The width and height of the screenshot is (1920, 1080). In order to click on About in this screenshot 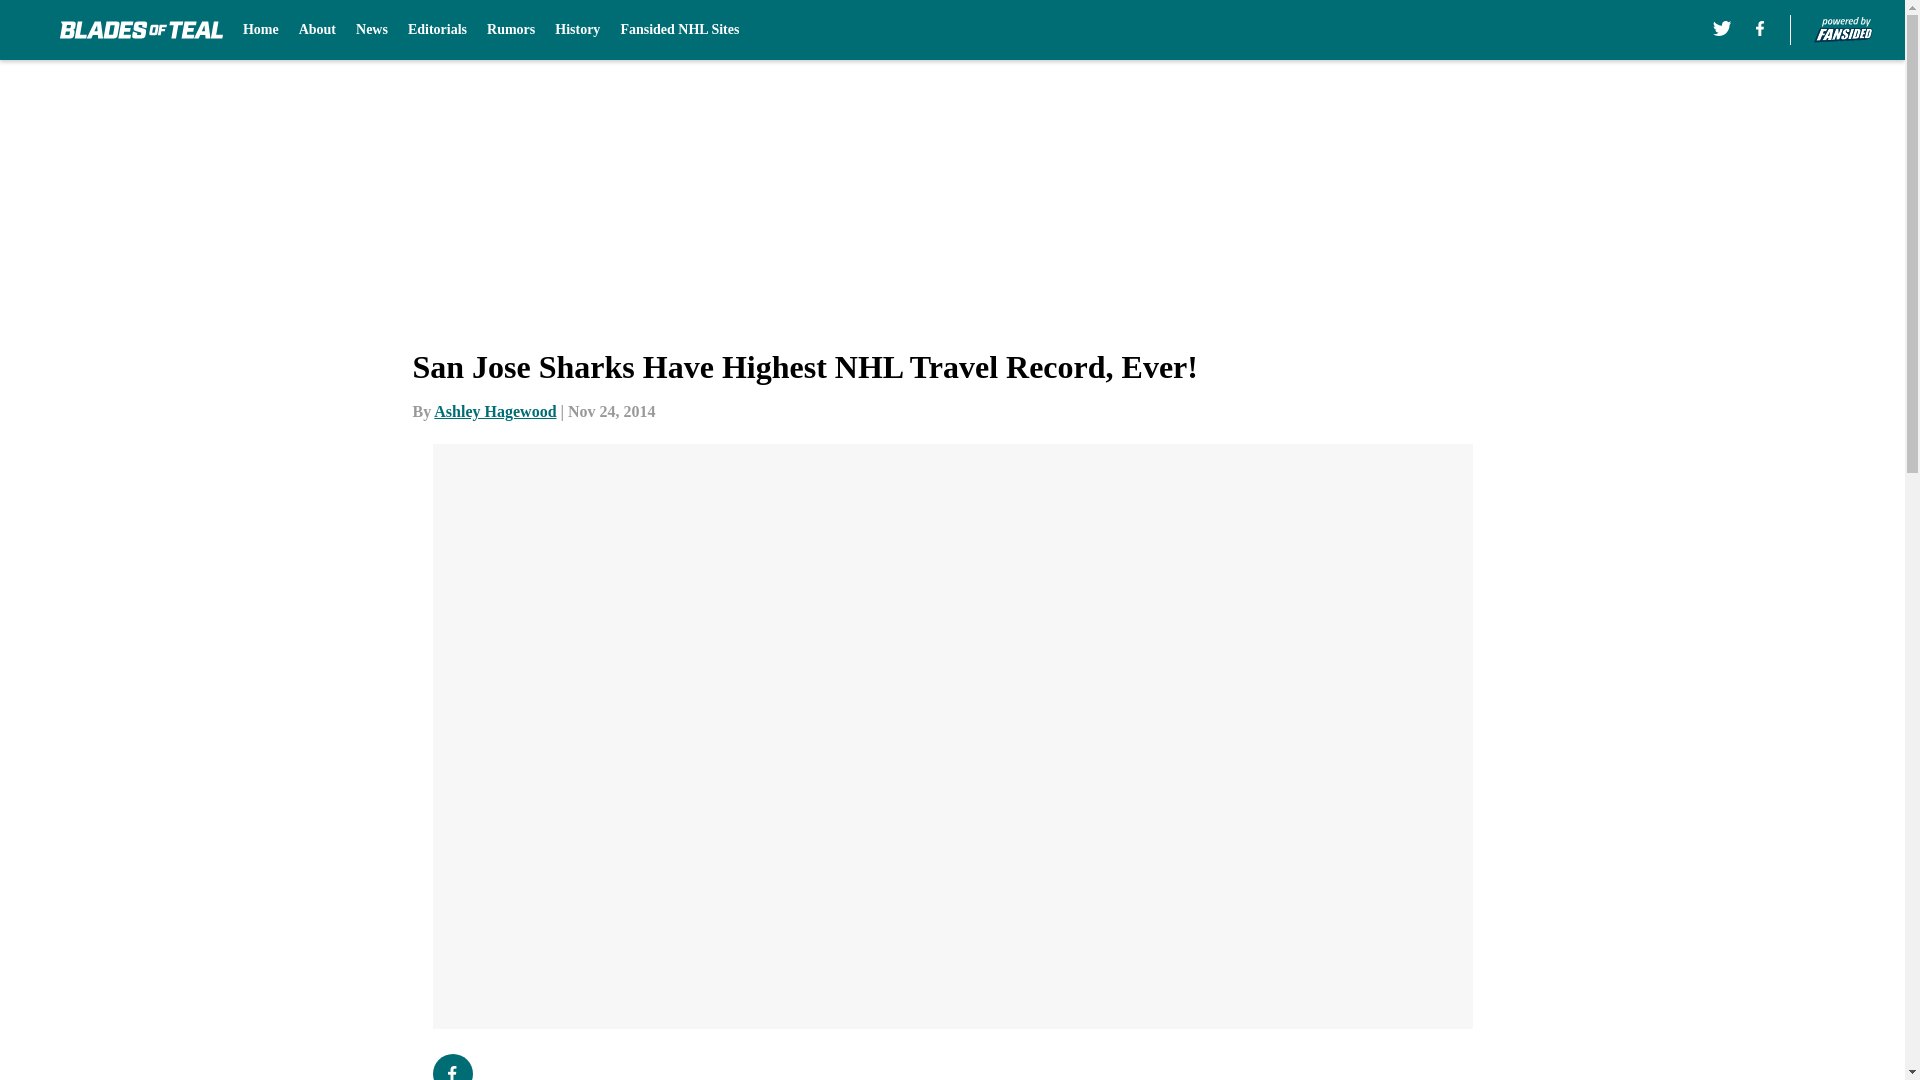, I will do `click(318, 30)`.